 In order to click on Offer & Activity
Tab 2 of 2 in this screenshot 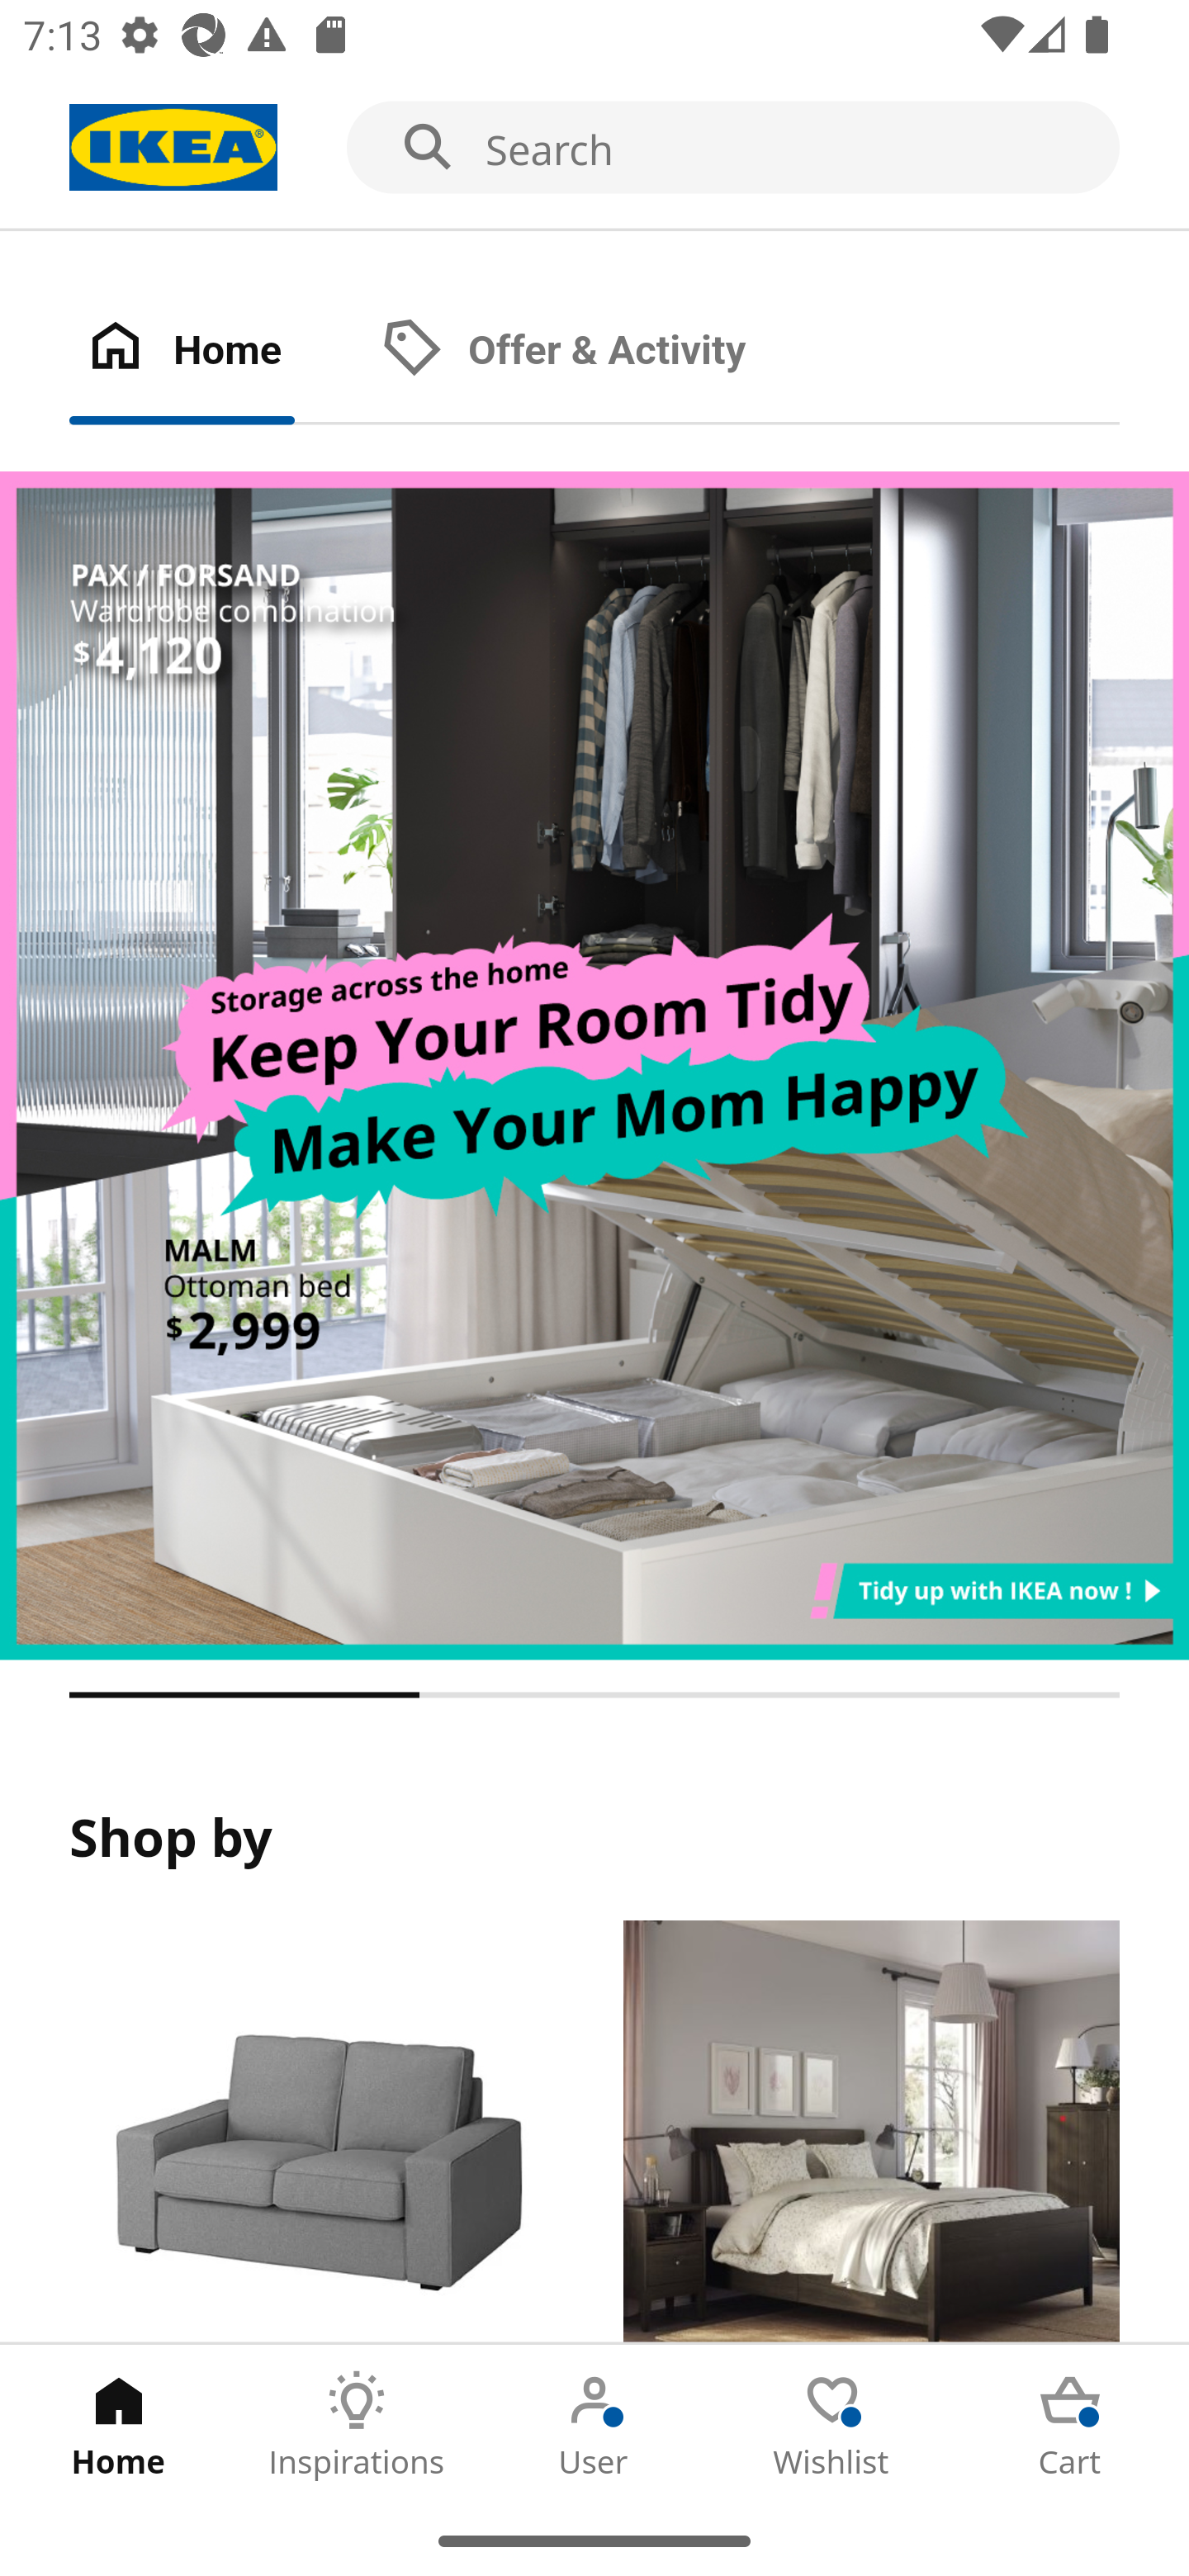, I will do `click(596, 351)`.